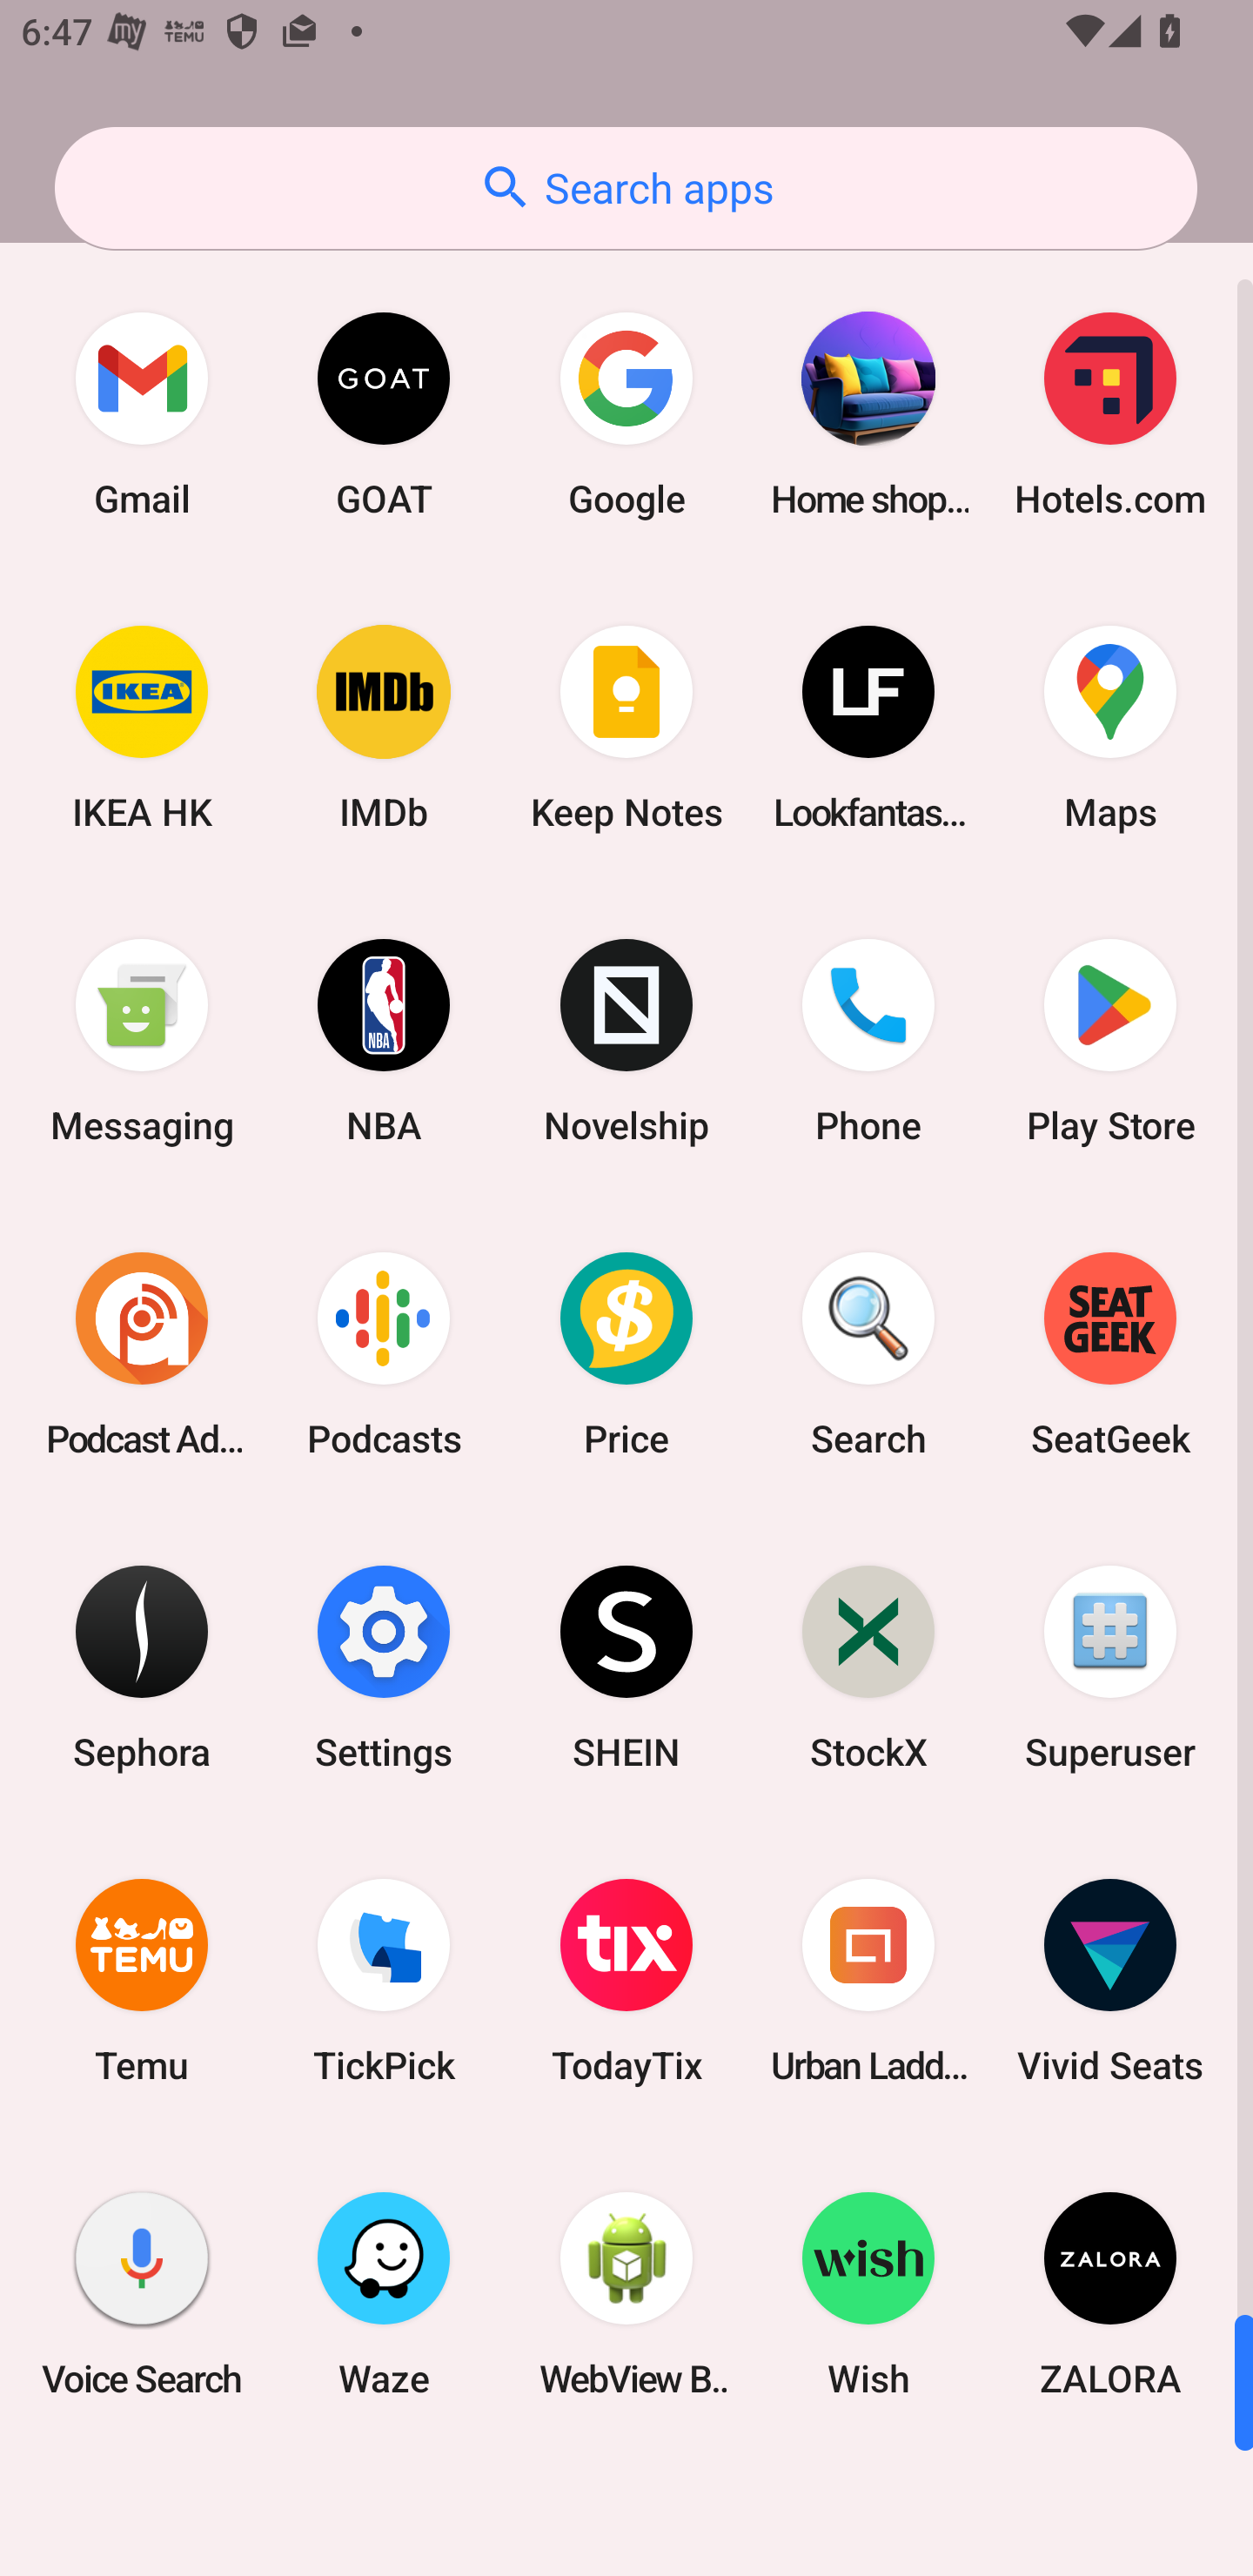  What do you see at coordinates (1110, 2293) in the screenshot?
I see `ZALORA` at bounding box center [1110, 2293].